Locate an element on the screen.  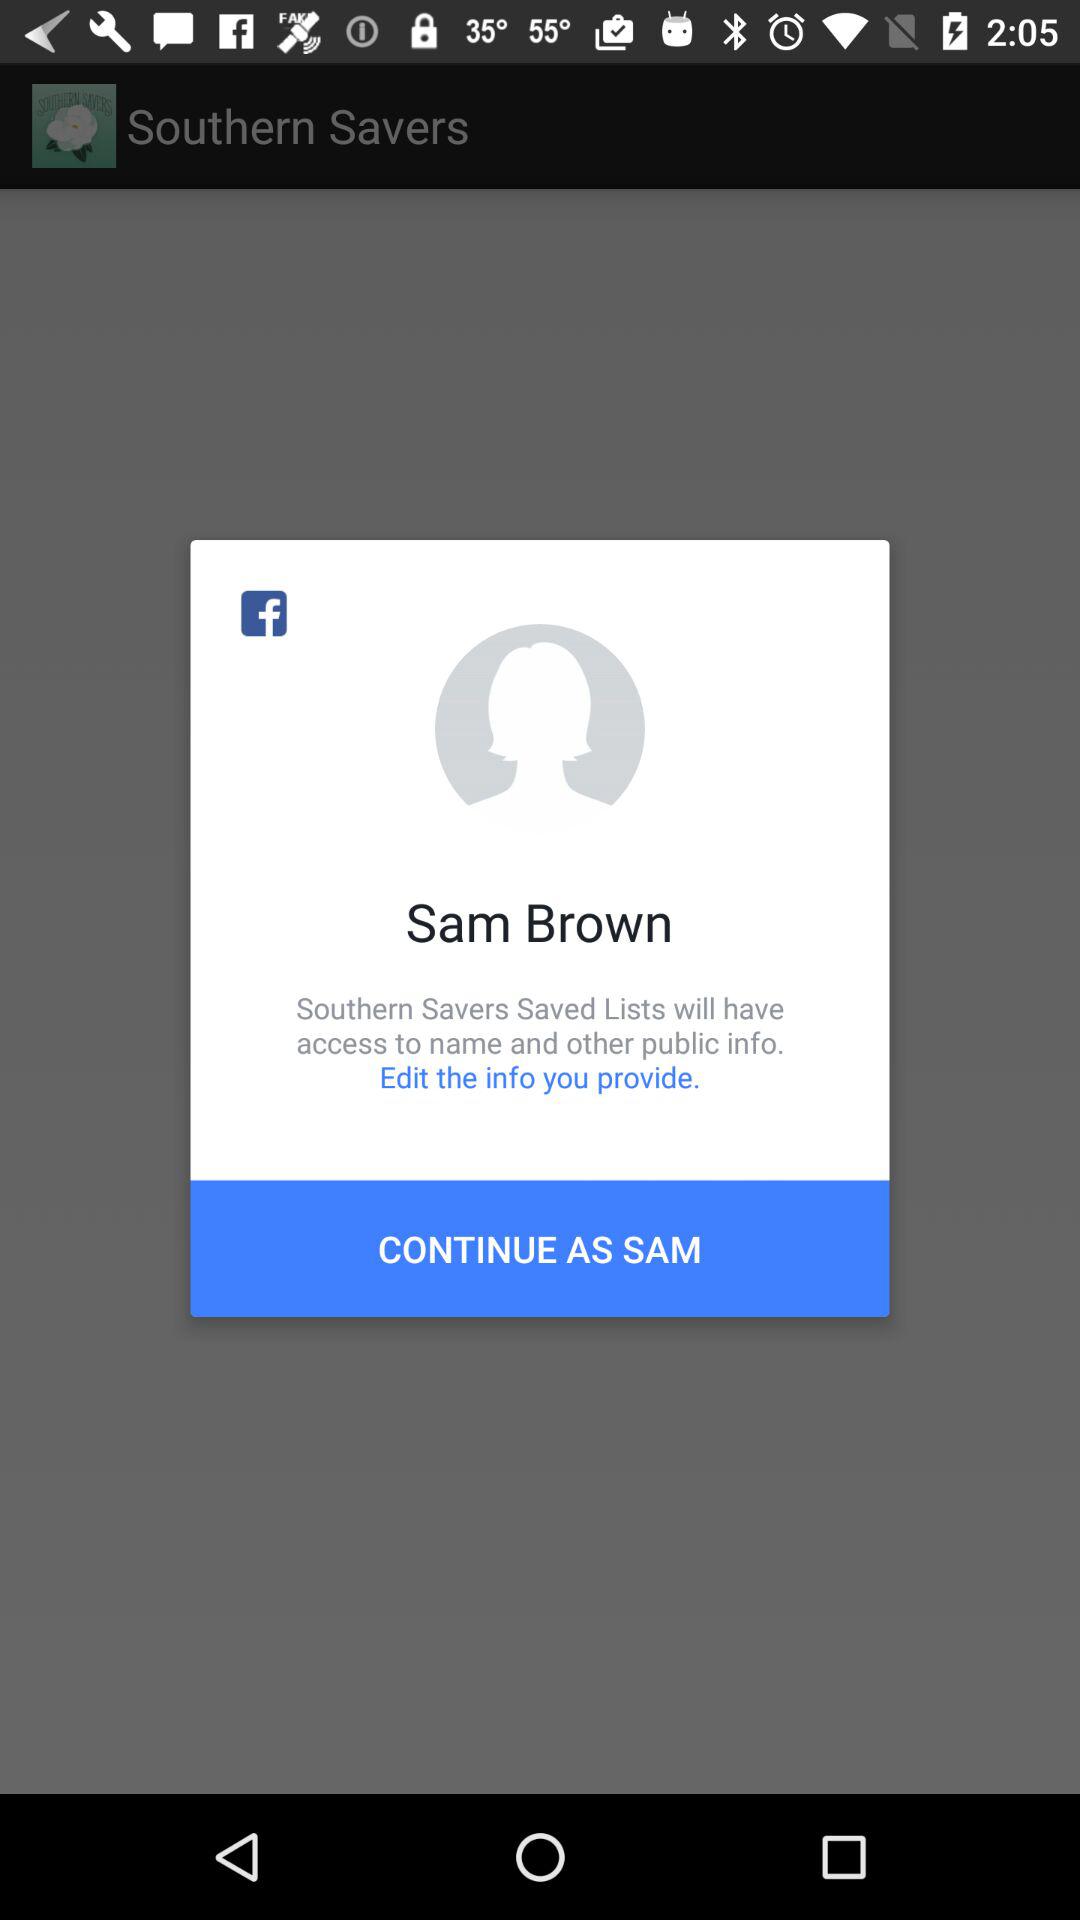
launch southern savers saved icon is located at coordinates (540, 1042).